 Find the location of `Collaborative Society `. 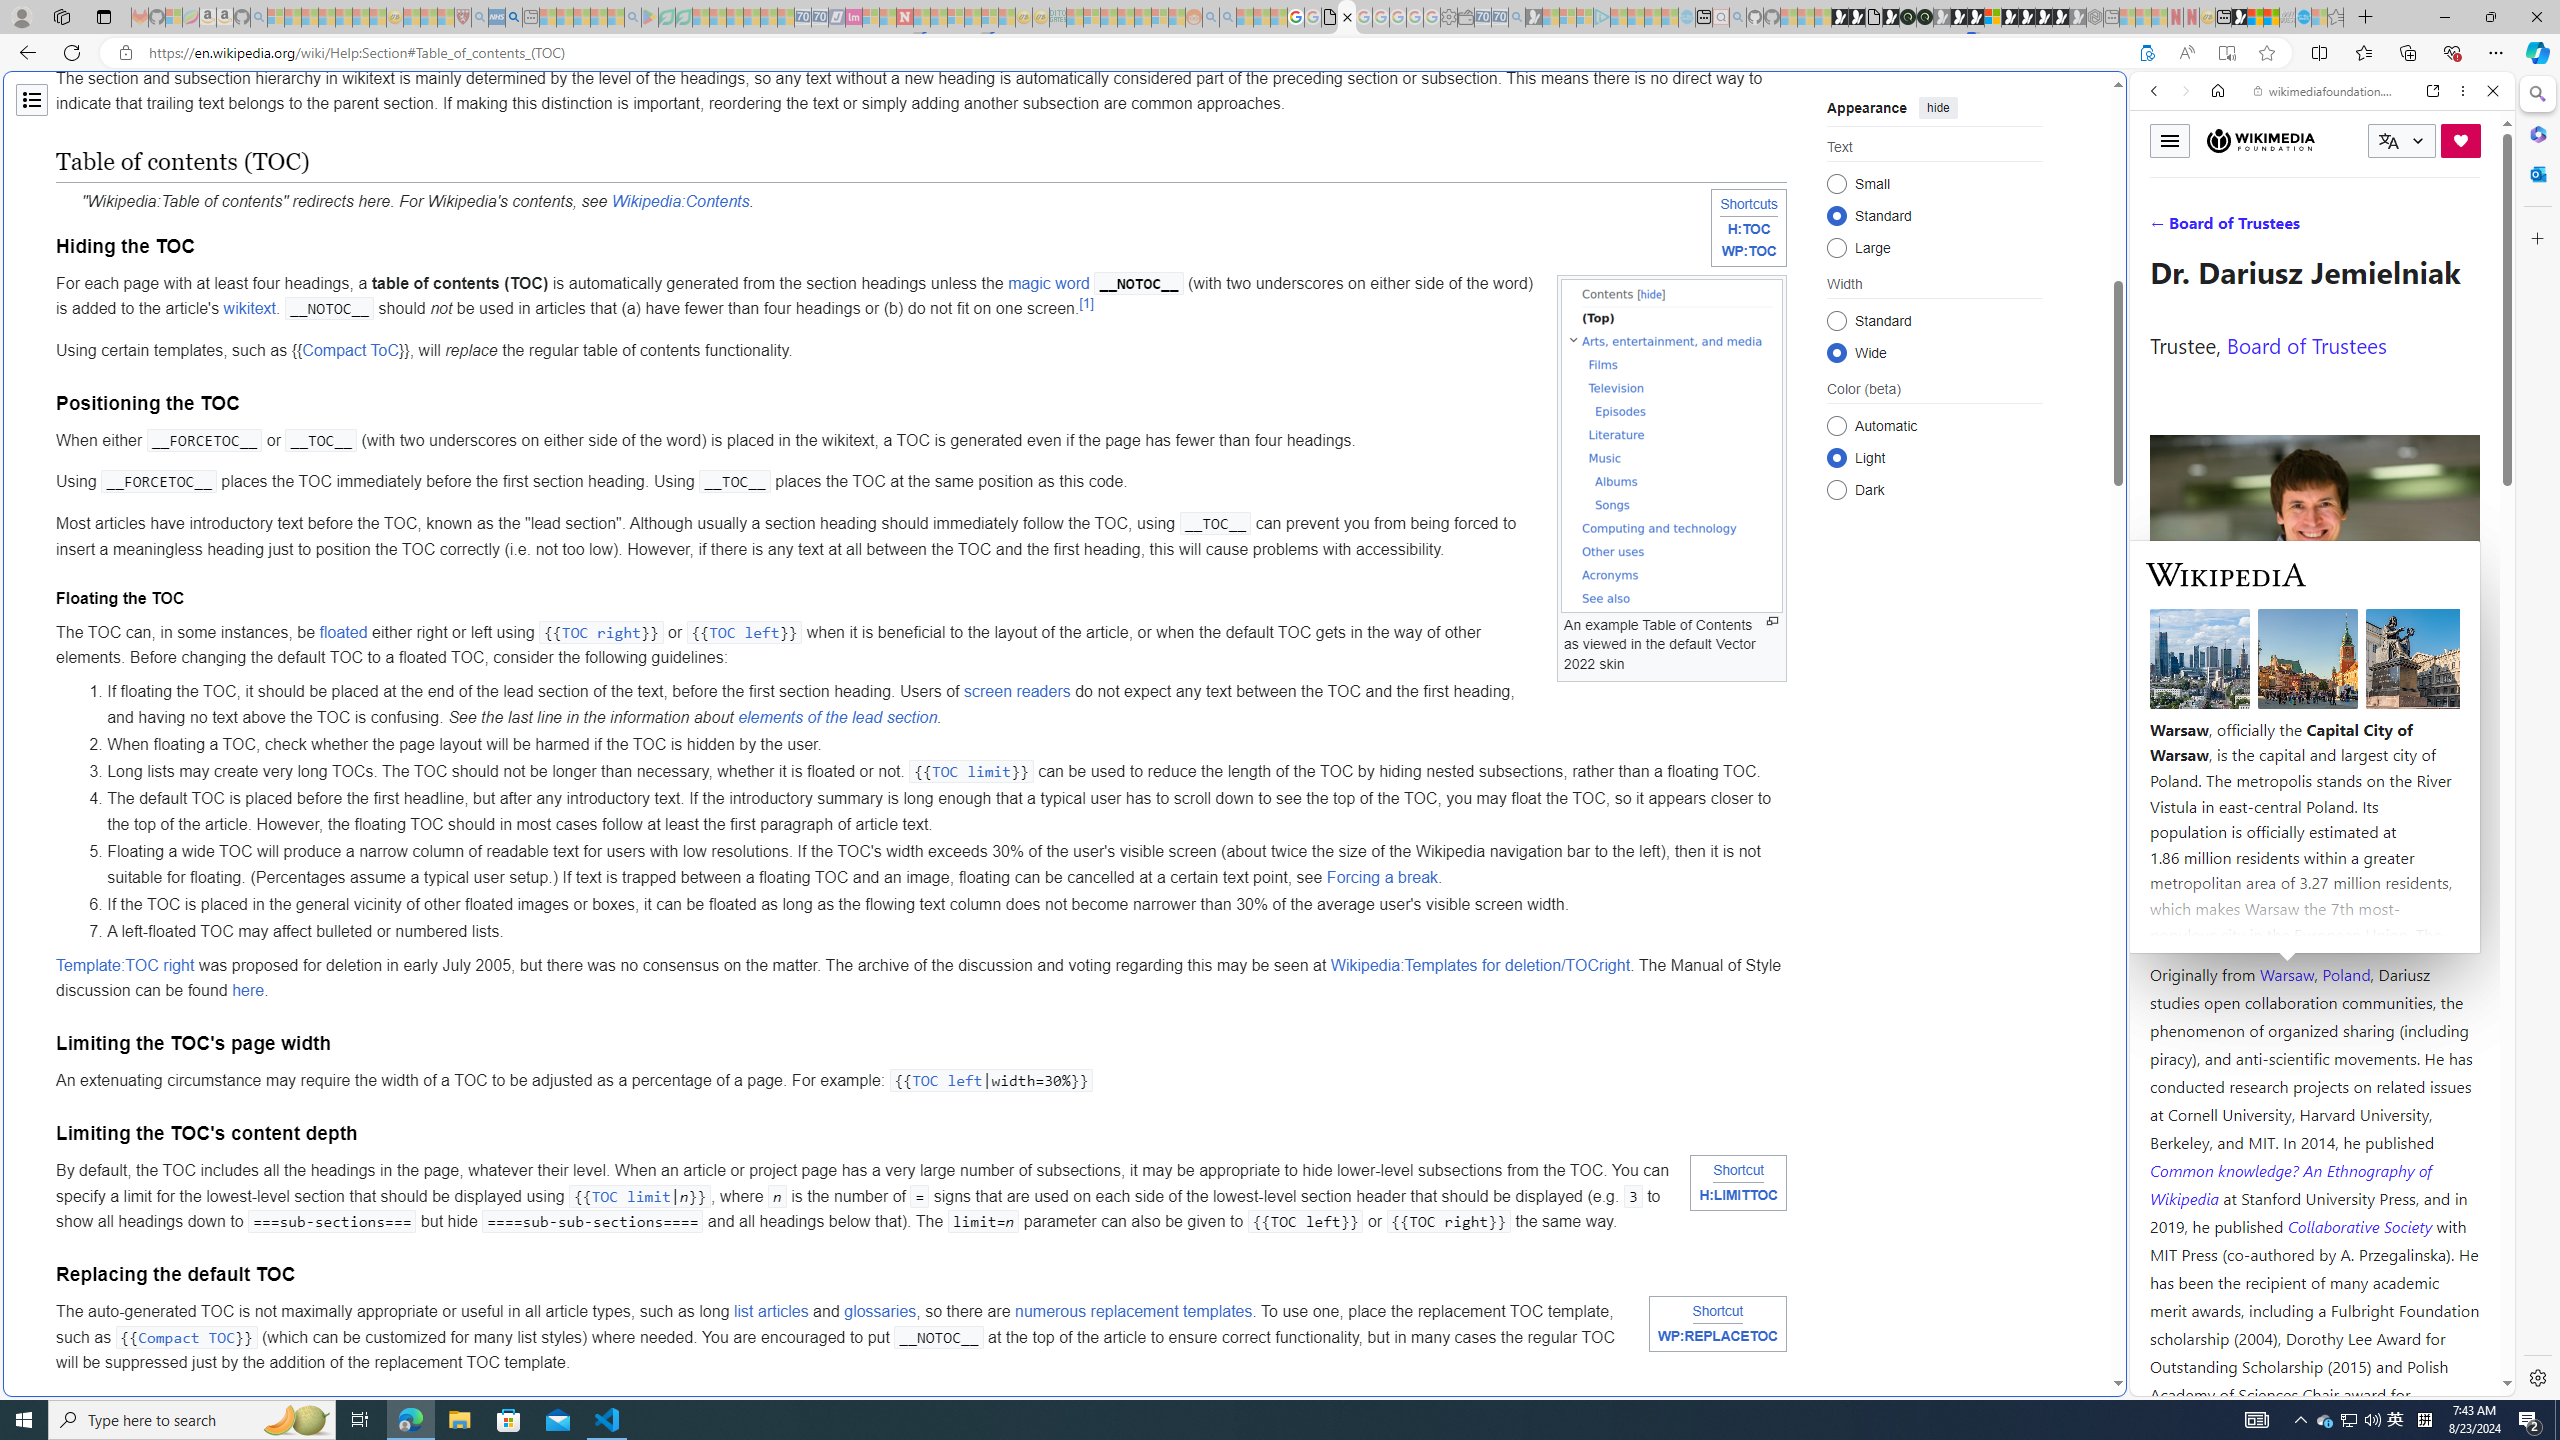

Collaborative Society  is located at coordinates (2362, 1226).